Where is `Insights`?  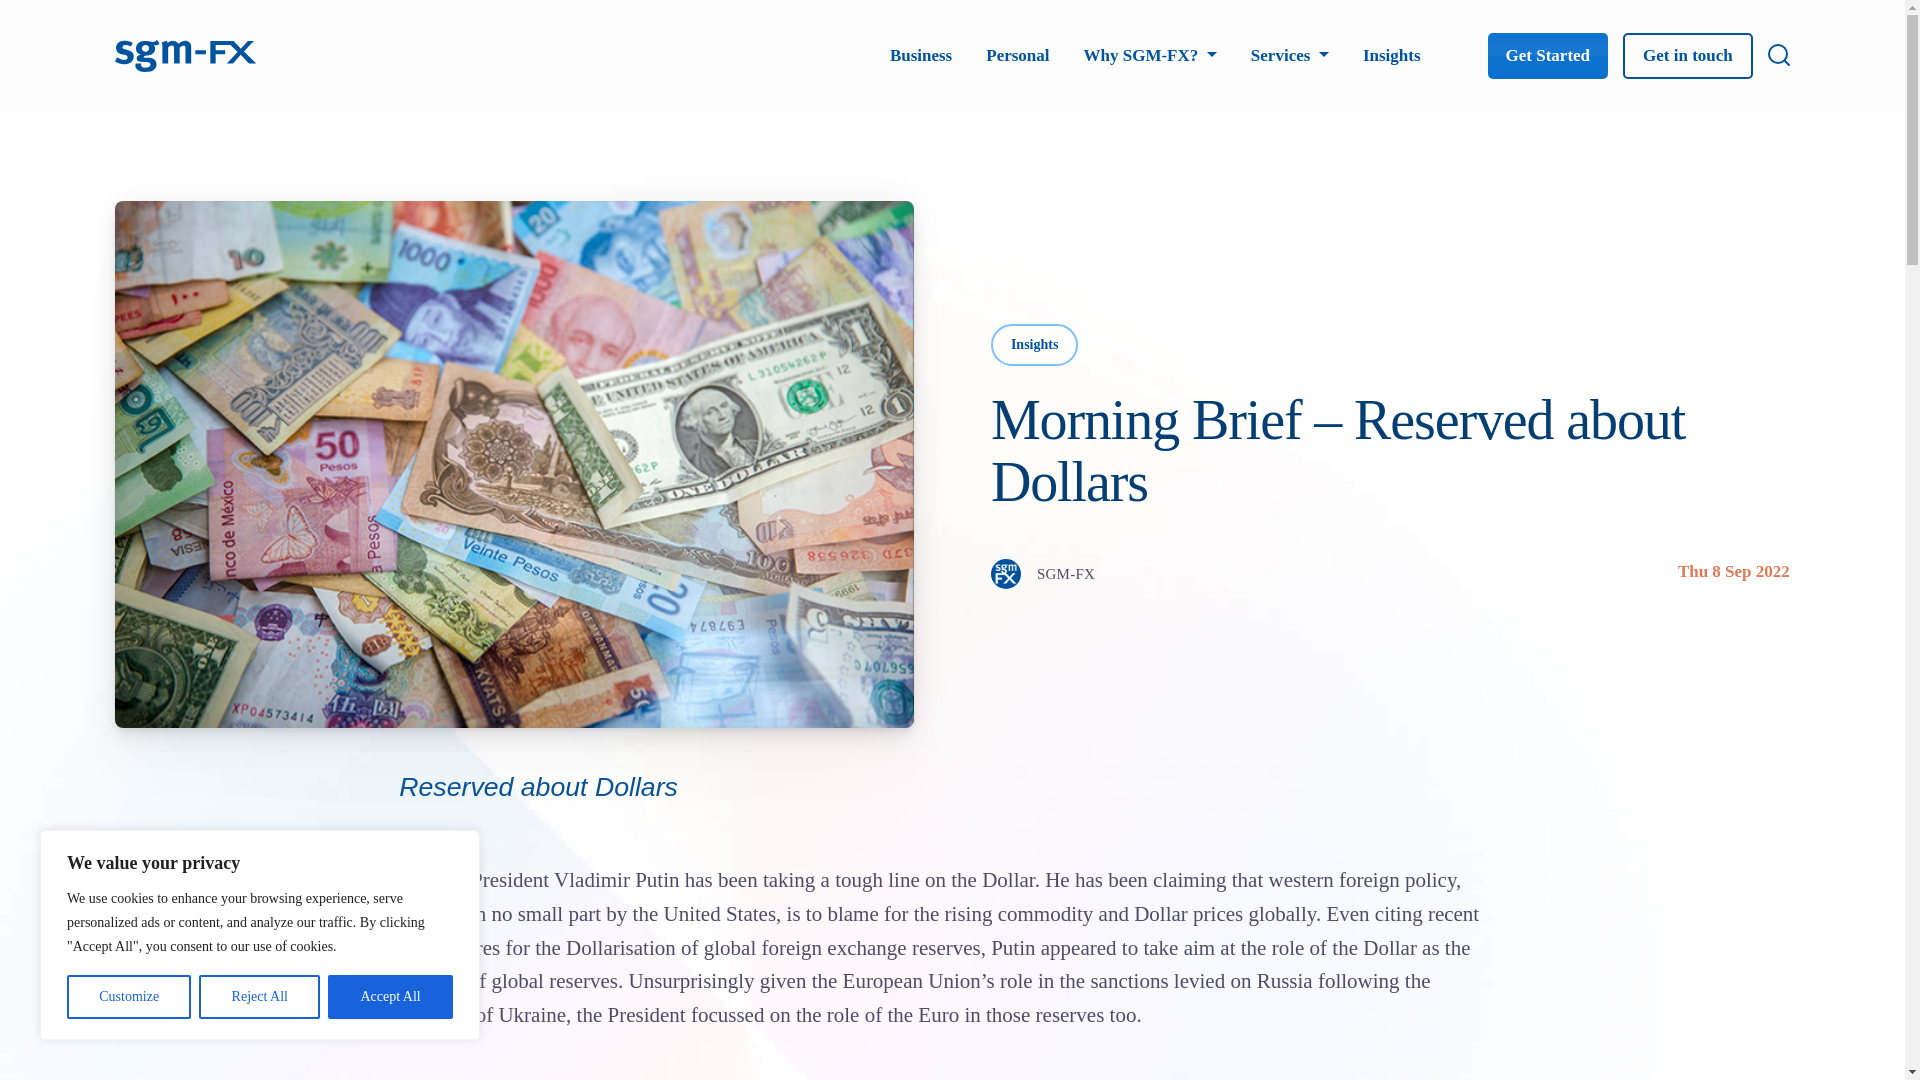
Insights is located at coordinates (1034, 345).